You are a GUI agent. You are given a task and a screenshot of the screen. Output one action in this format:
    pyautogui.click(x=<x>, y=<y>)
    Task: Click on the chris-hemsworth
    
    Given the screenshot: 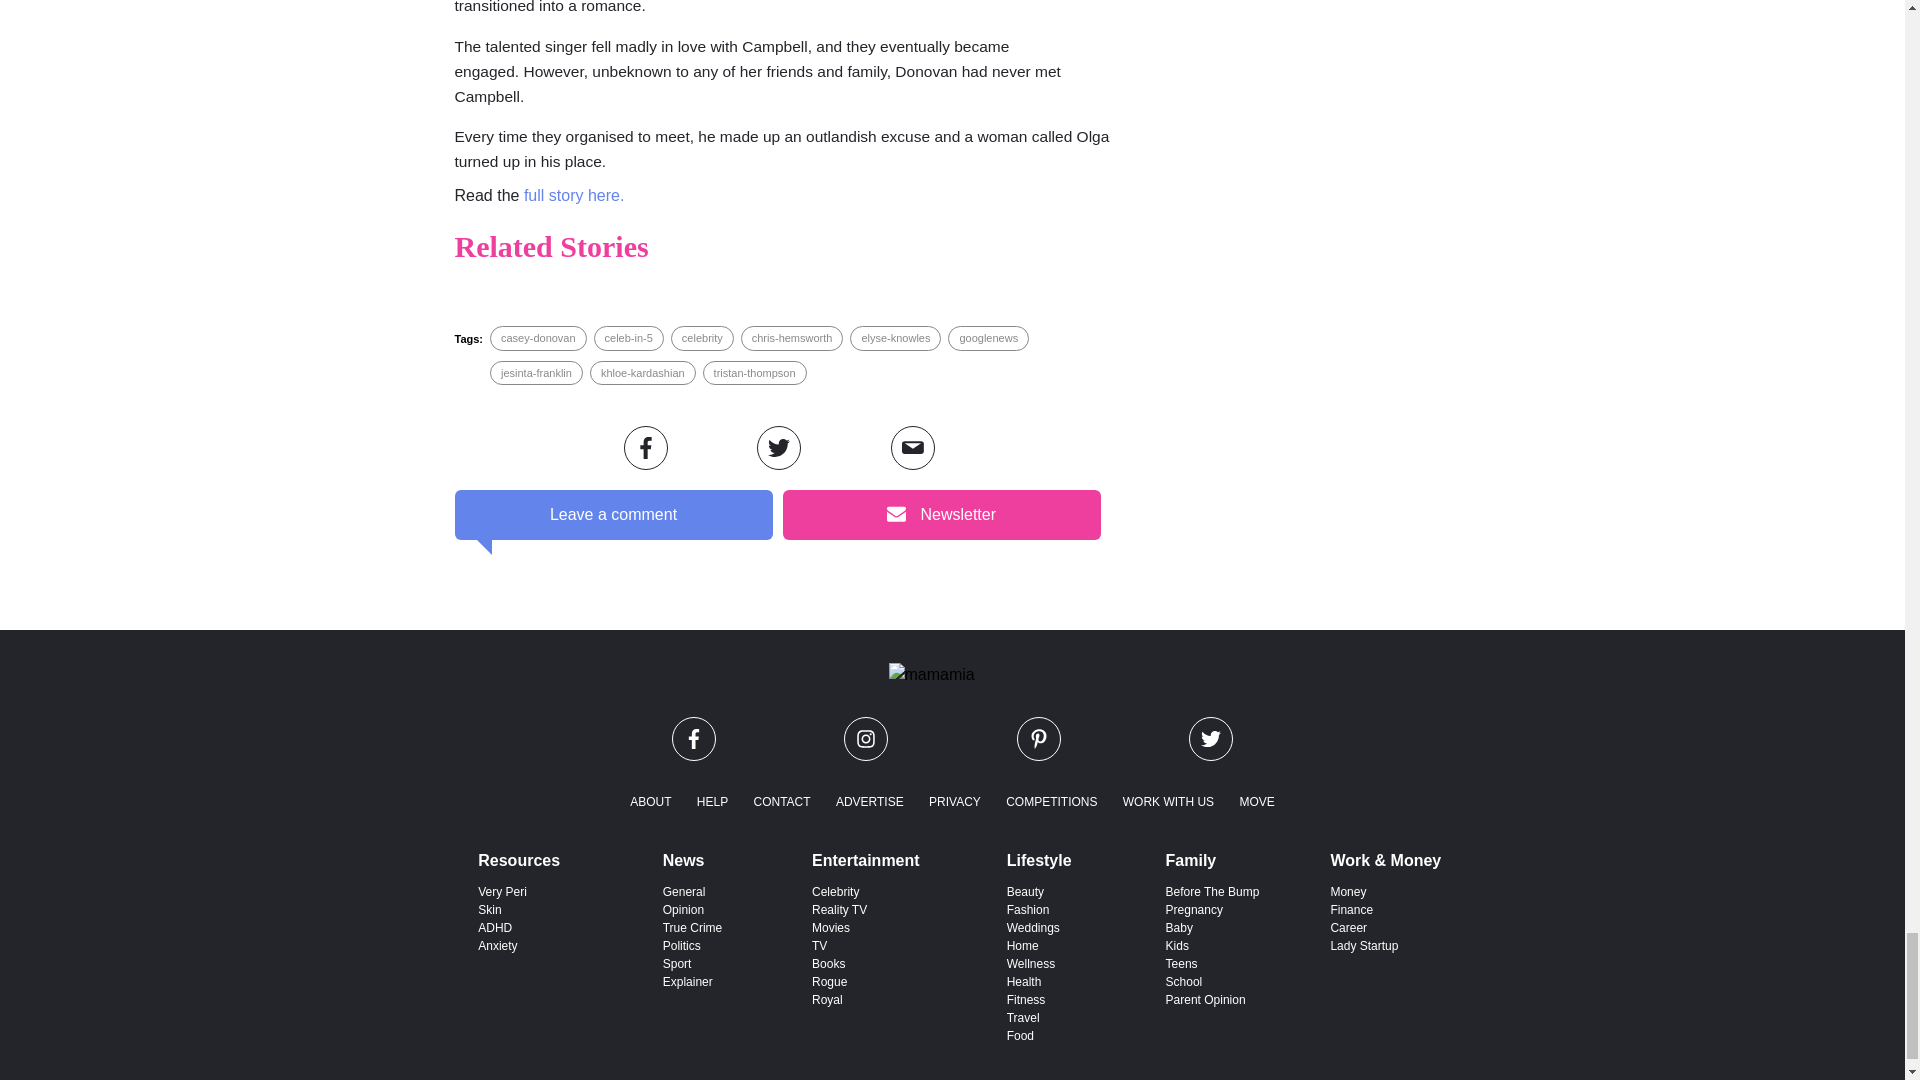 What is the action you would take?
    pyautogui.click(x=792, y=338)
    